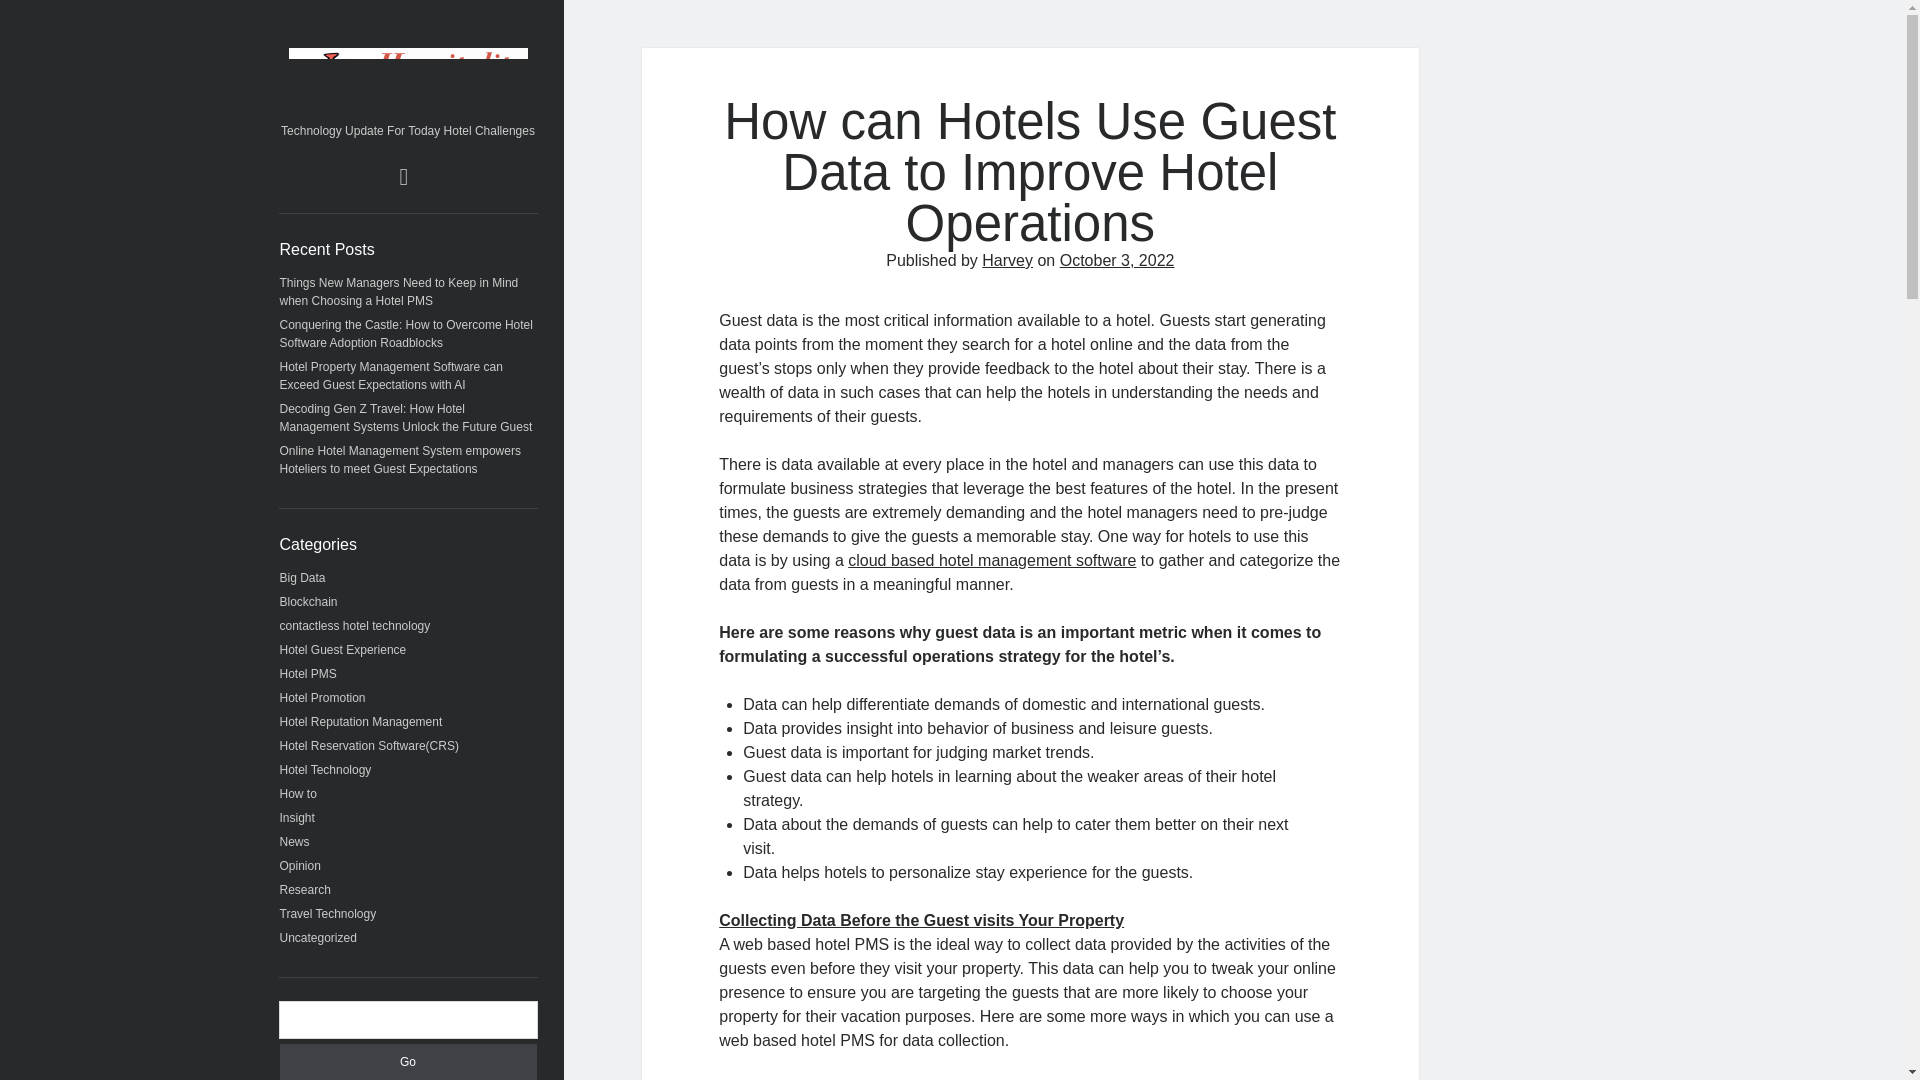 This screenshot has height=1080, width=1920. What do you see at coordinates (323, 698) in the screenshot?
I see `Hotel Promotion` at bounding box center [323, 698].